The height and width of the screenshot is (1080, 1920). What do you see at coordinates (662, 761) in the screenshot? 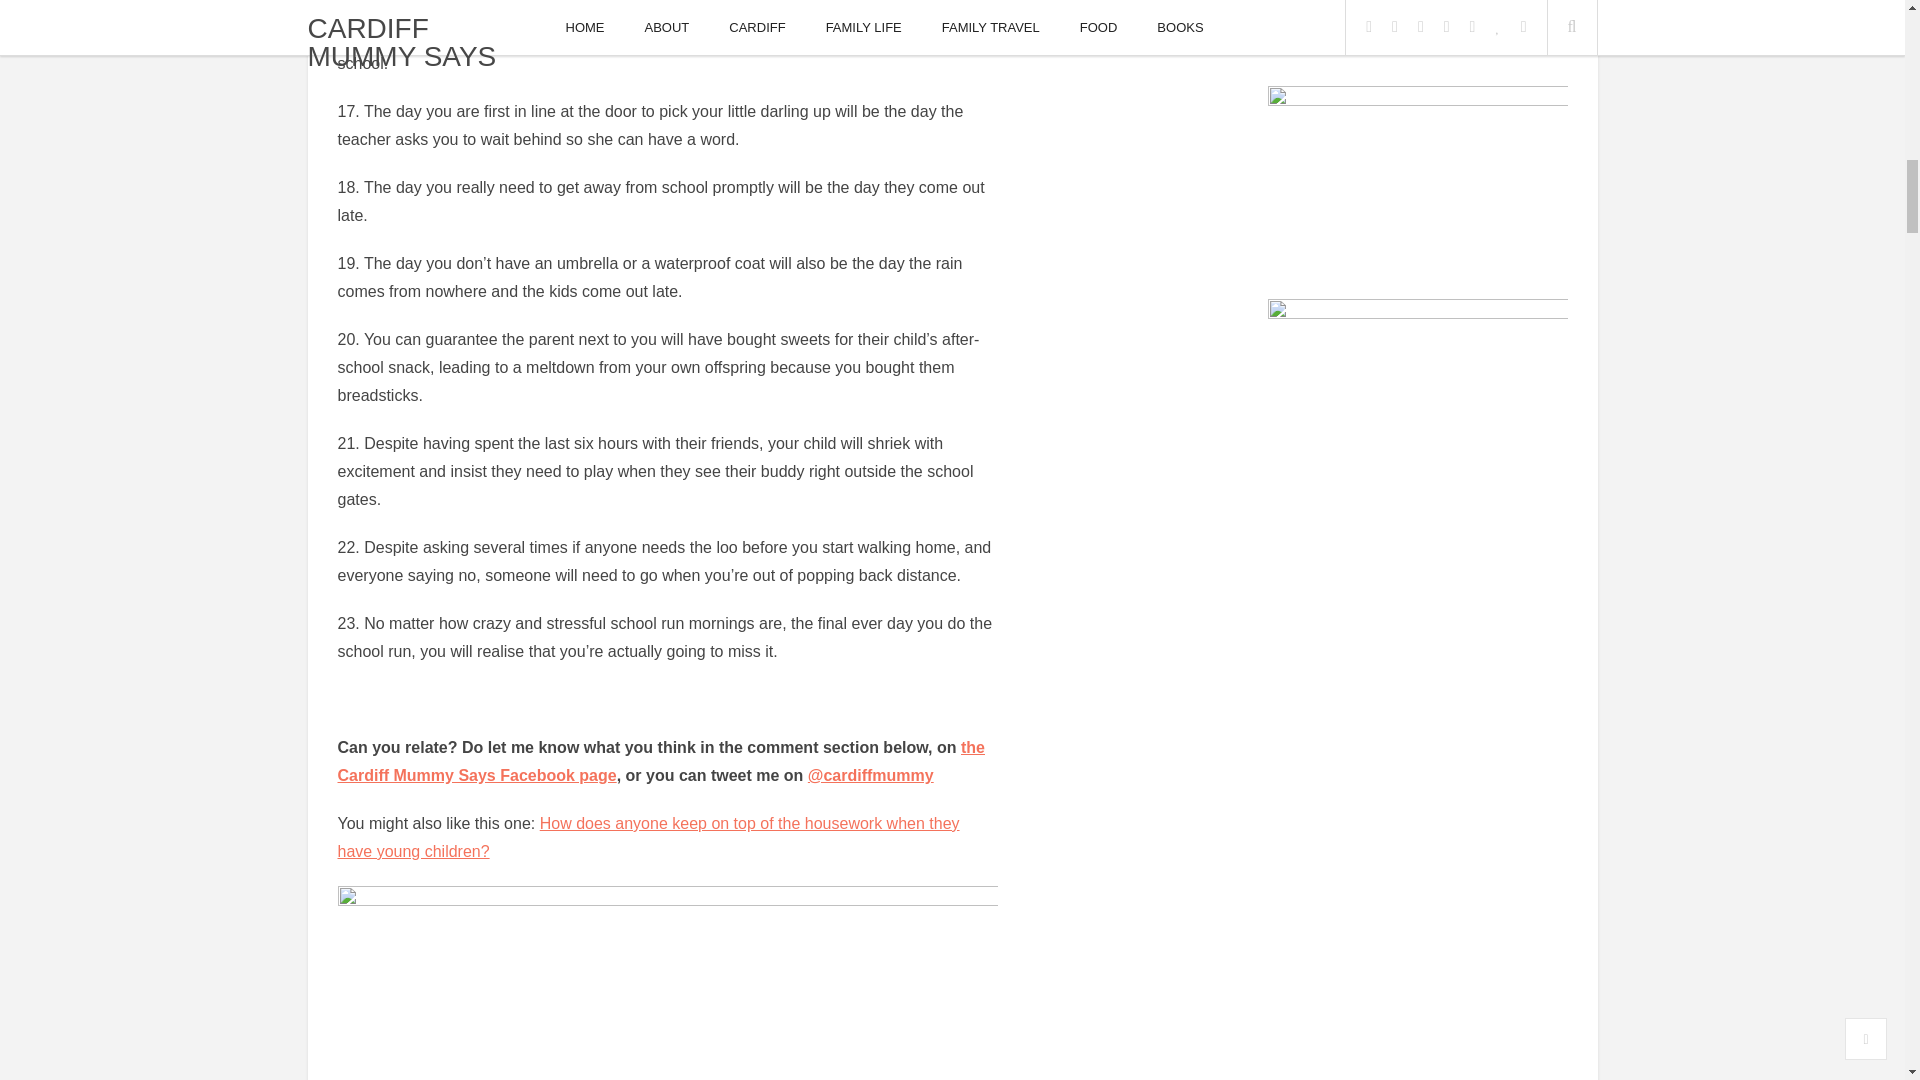
I see `the Cardiff Mummy Says Facebook page` at bounding box center [662, 761].